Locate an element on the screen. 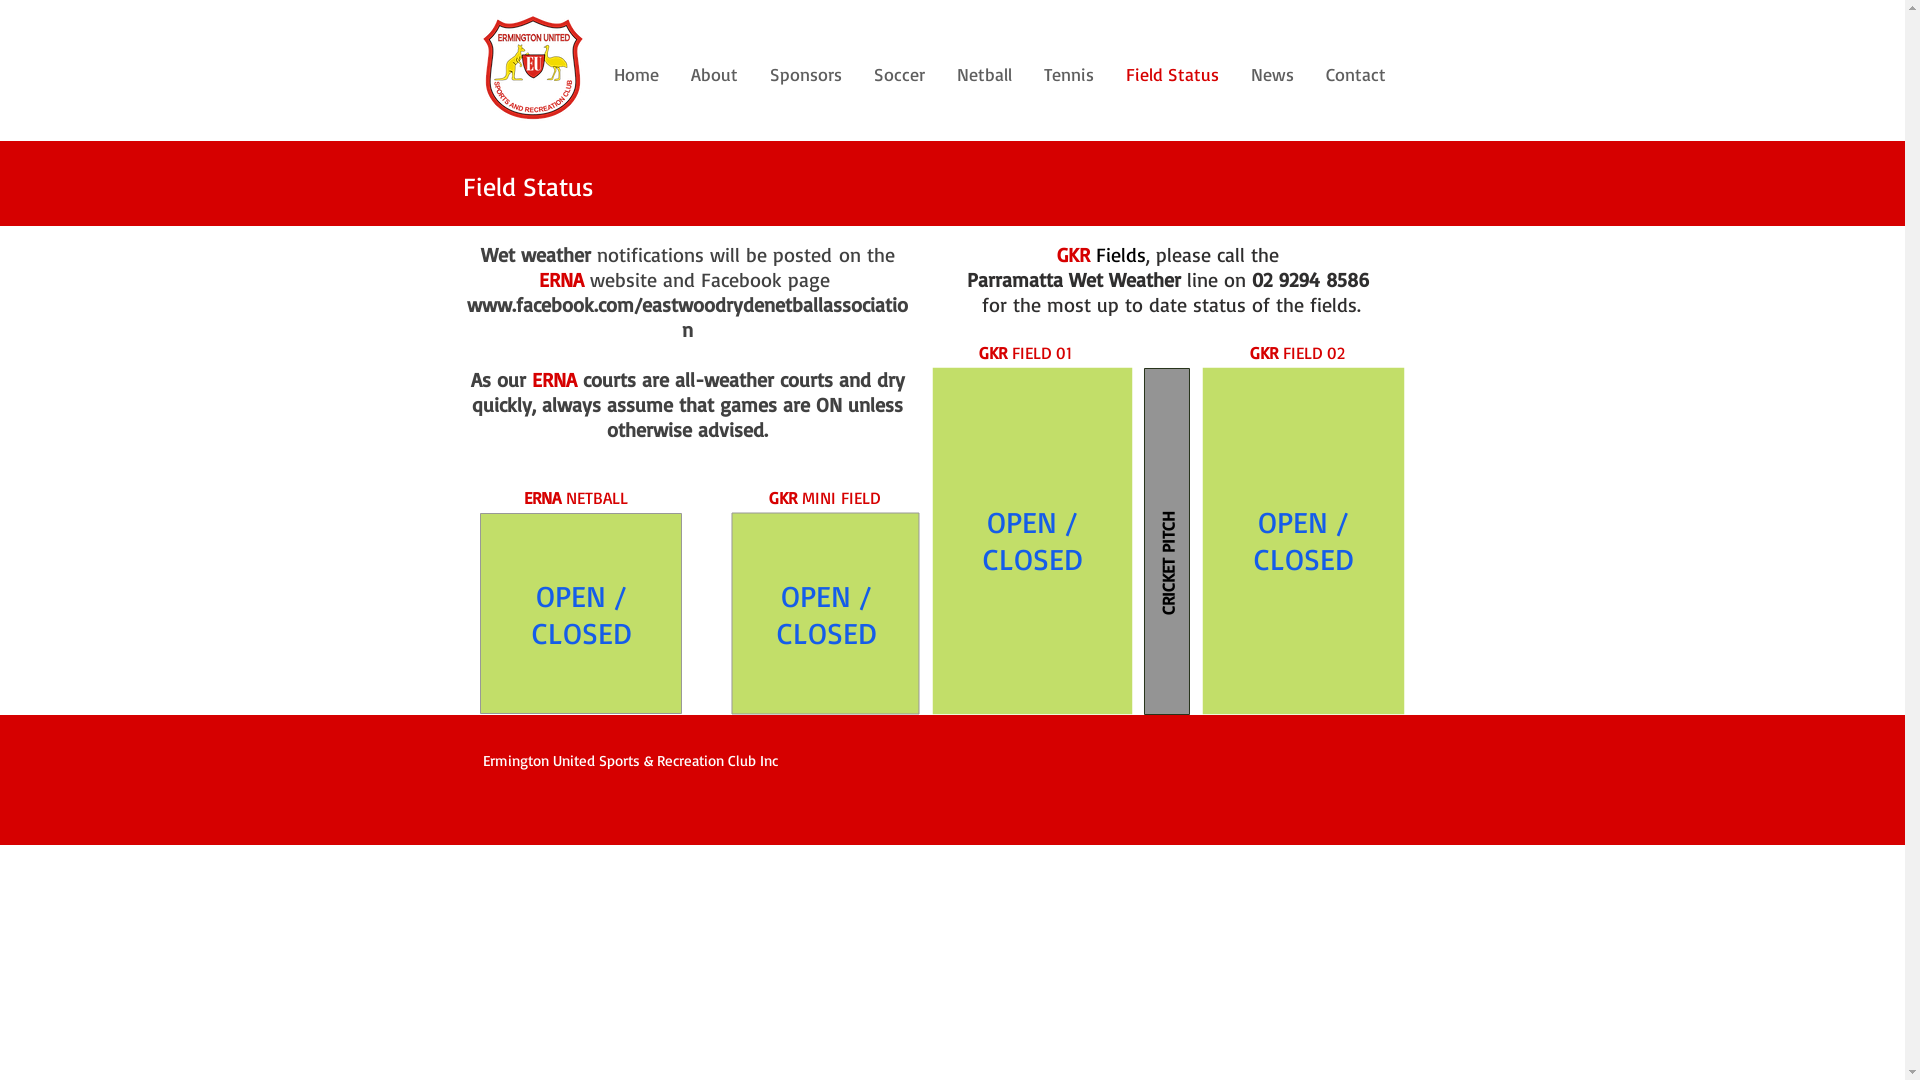 The height and width of the screenshot is (1080, 1920). News is located at coordinates (1274, 74).